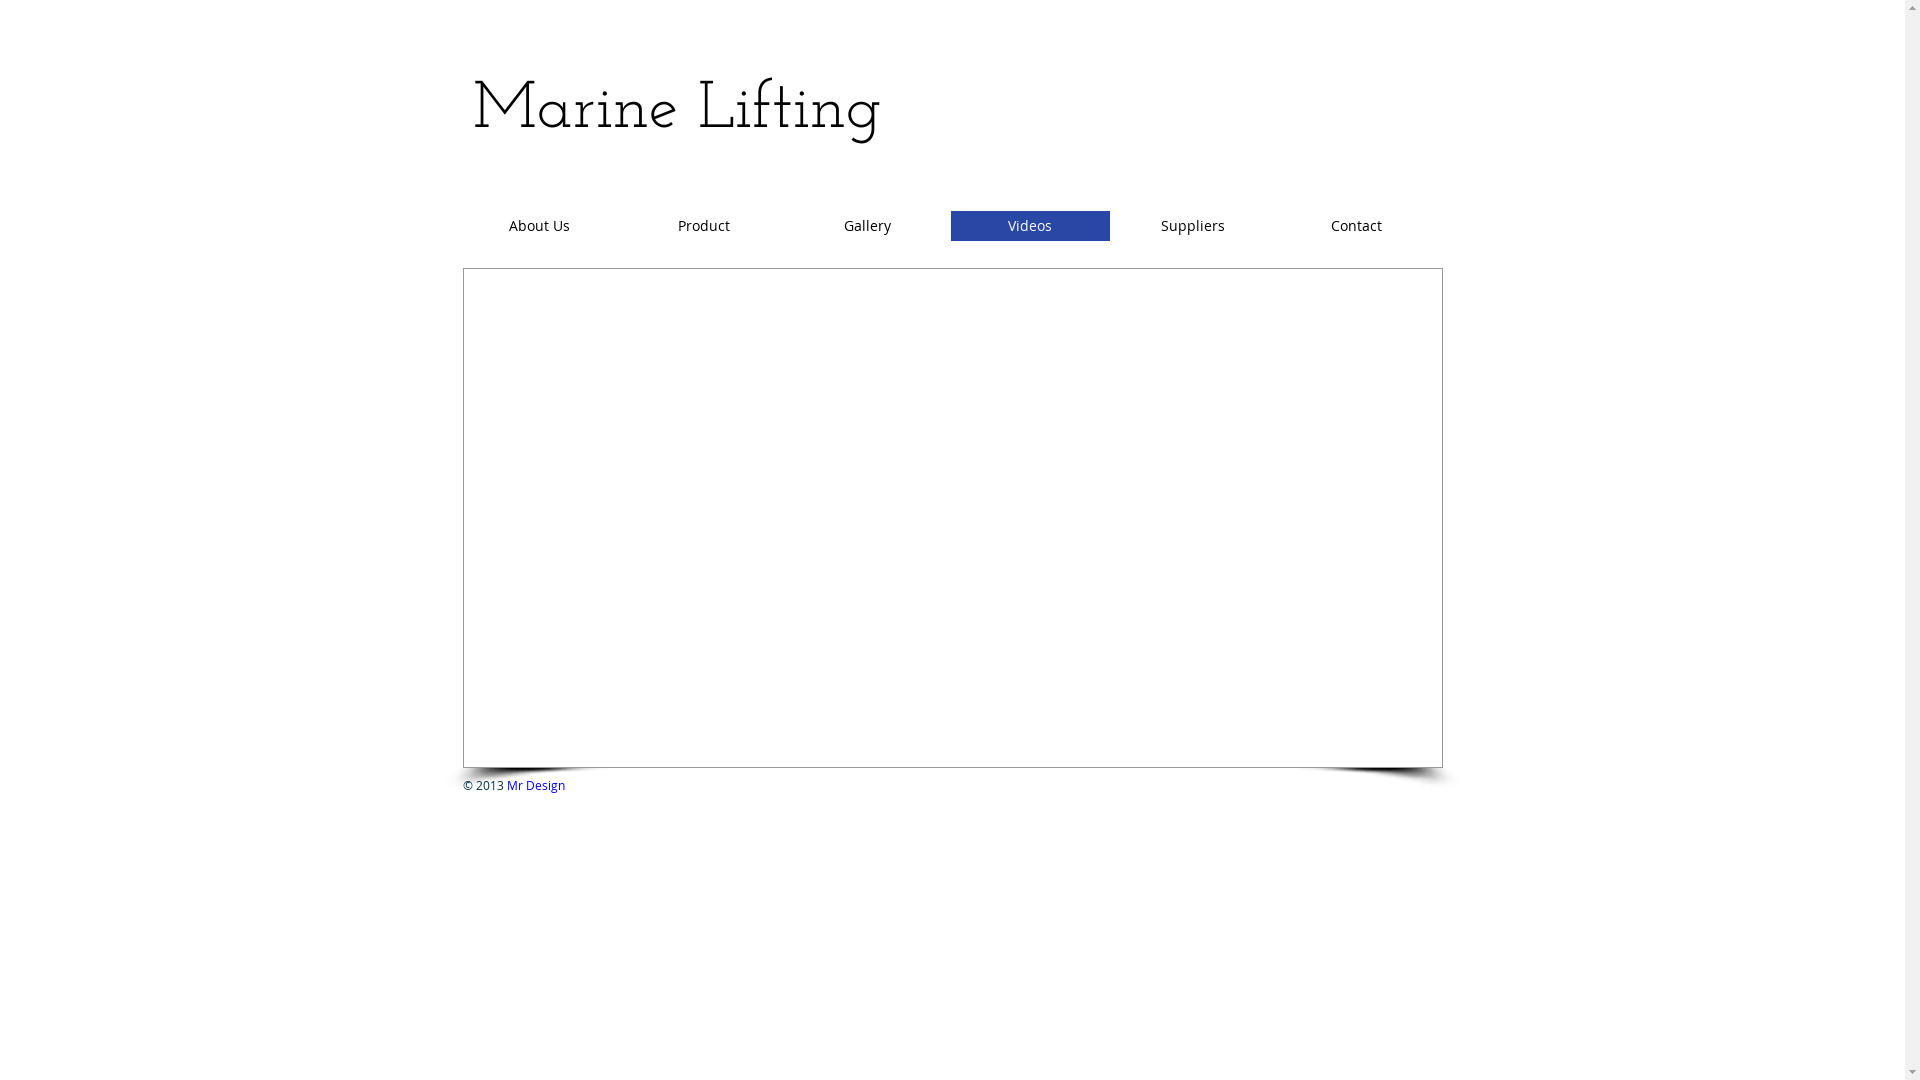 Image resolution: width=1920 pixels, height=1080 pixels. Describe the element at coordinates (868, 226) in the screenshot. I see `Gallery` at that location.